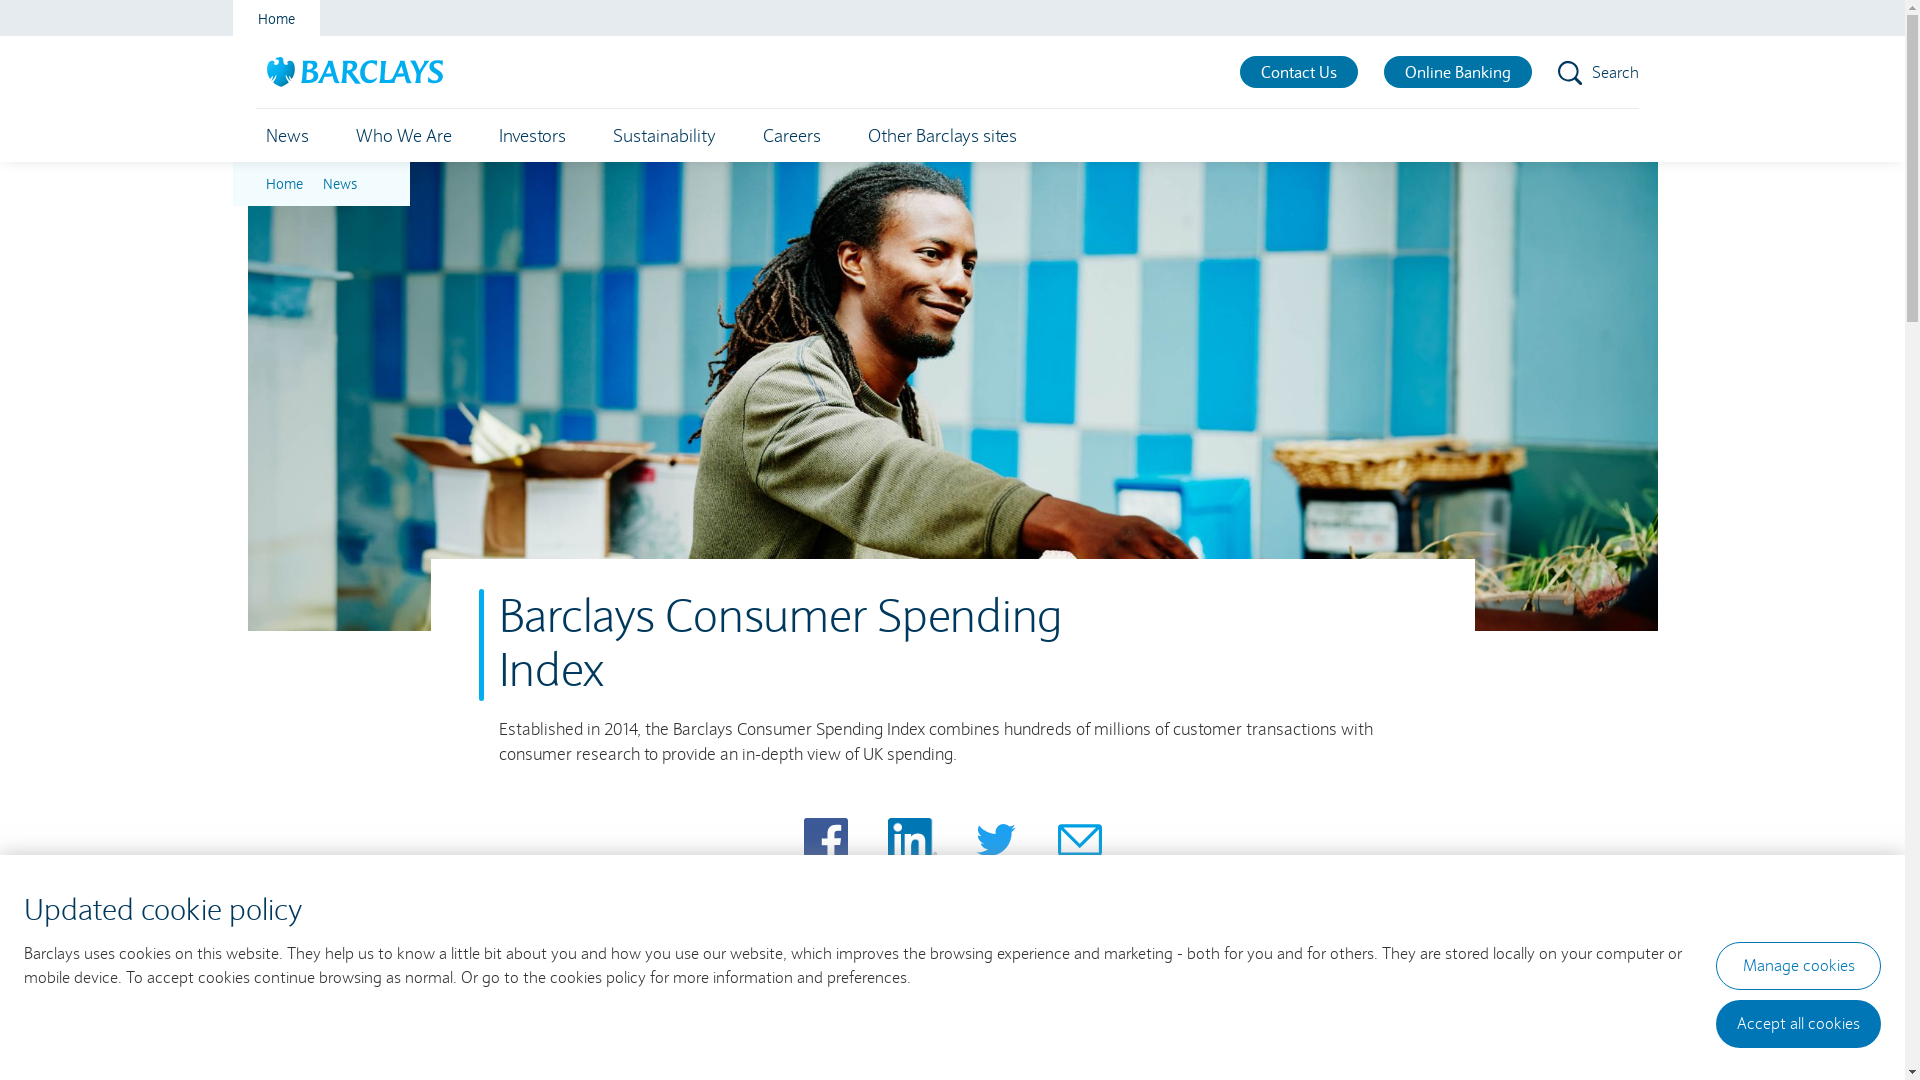  What do you see at coordinates (1458, 72) in the screenshot?
I see `Online Banking` at bounding box center [1458, 72].